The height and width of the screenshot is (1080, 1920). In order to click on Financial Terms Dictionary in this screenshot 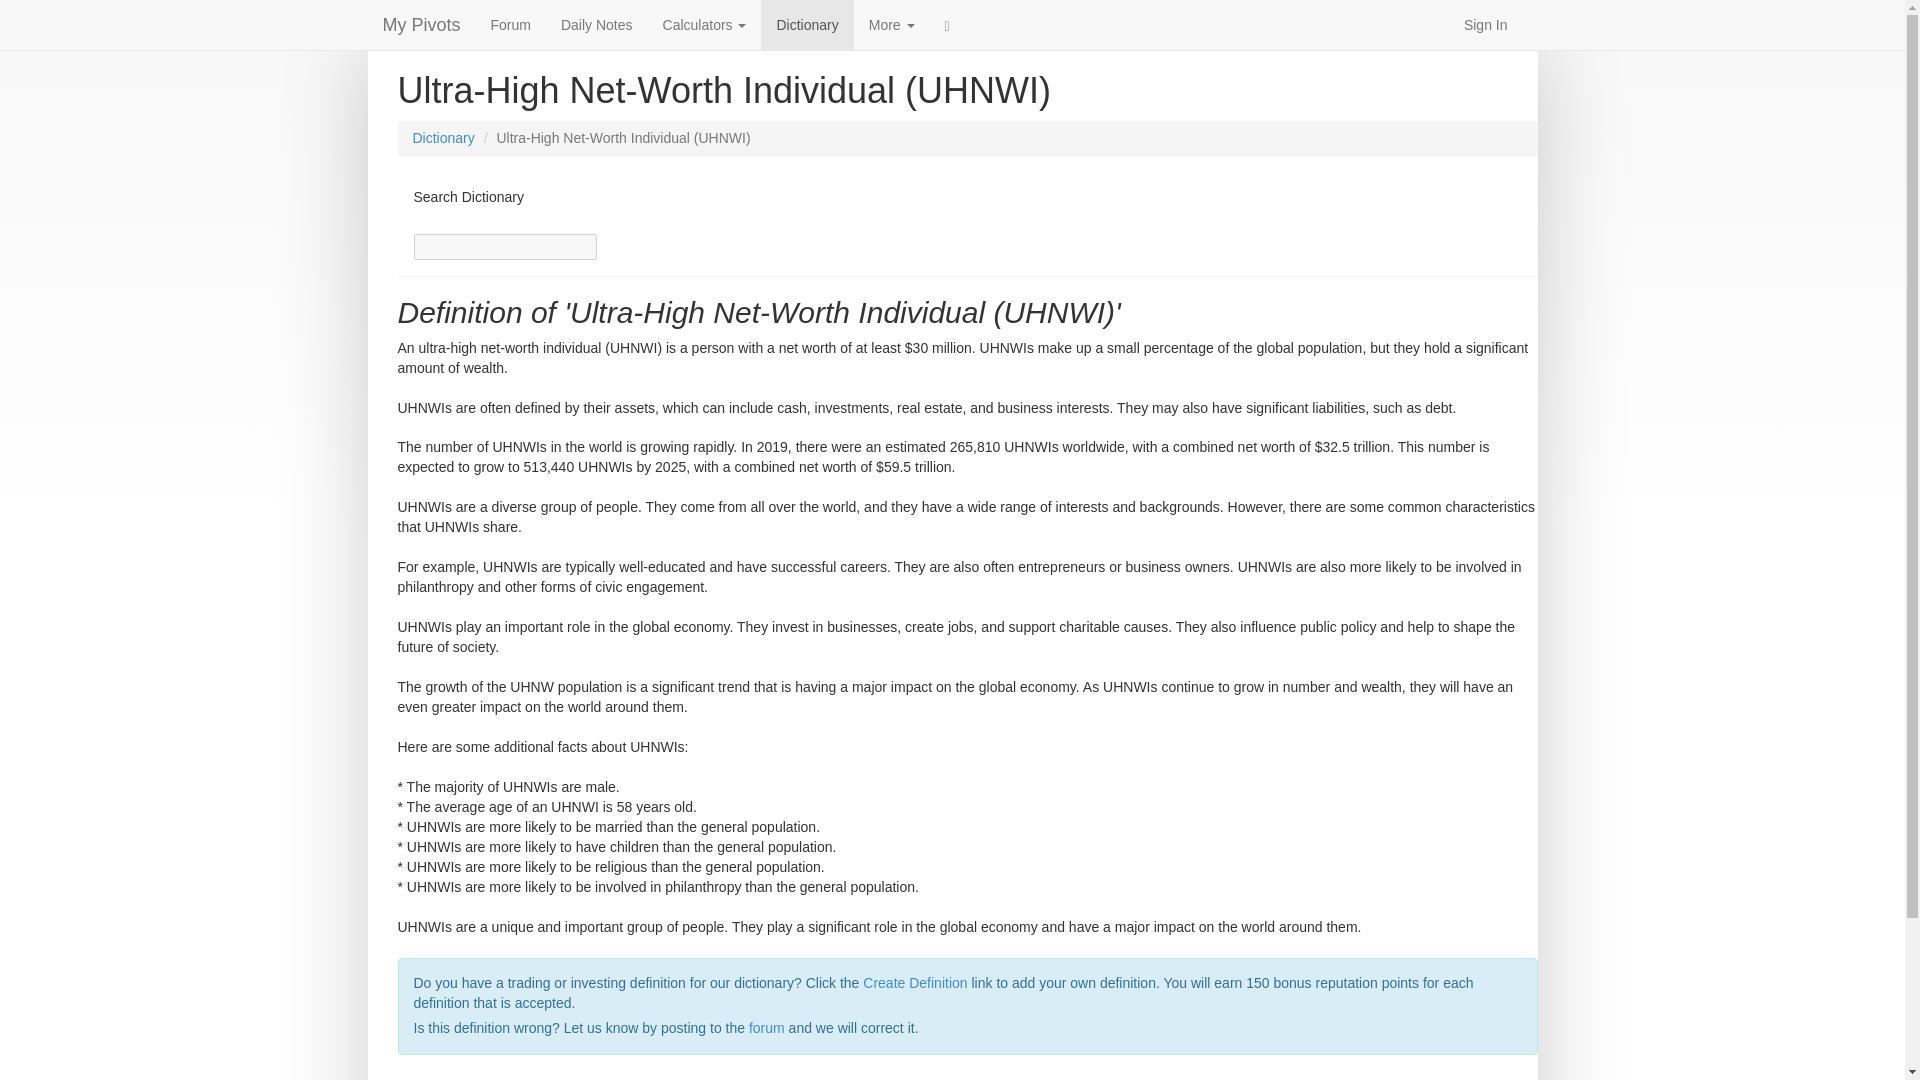, I will do `click(806, 24)`.